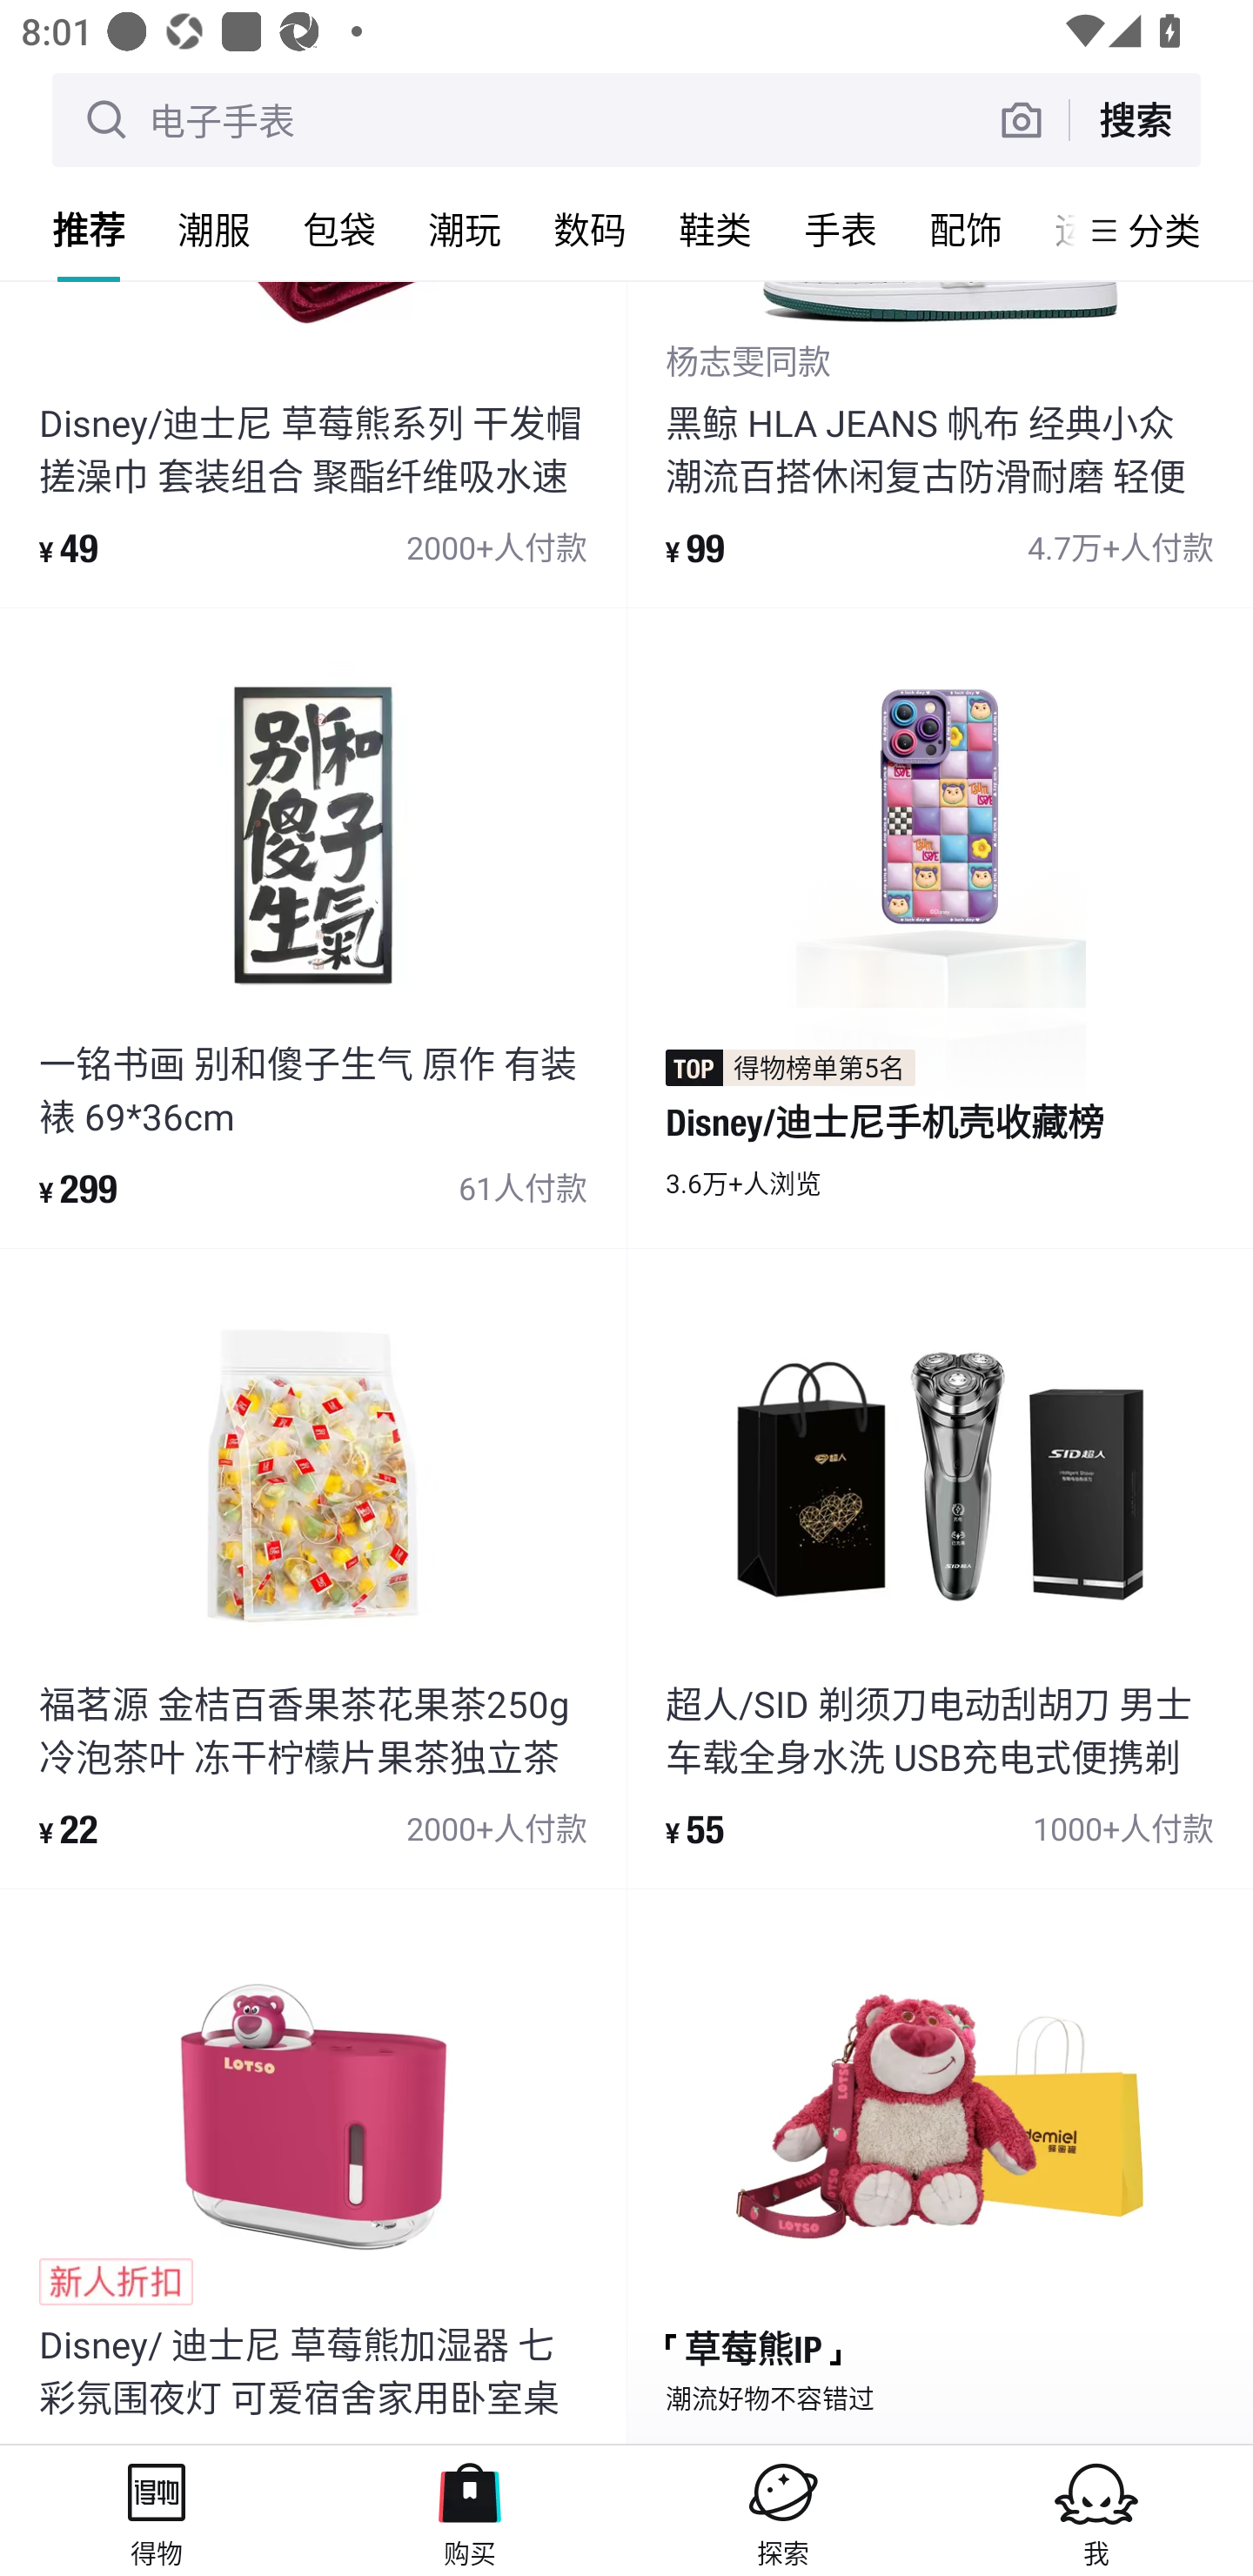 The height and width of the screenshot is (2576, 1253). I want to click on 搜索, so click(1135, 119).